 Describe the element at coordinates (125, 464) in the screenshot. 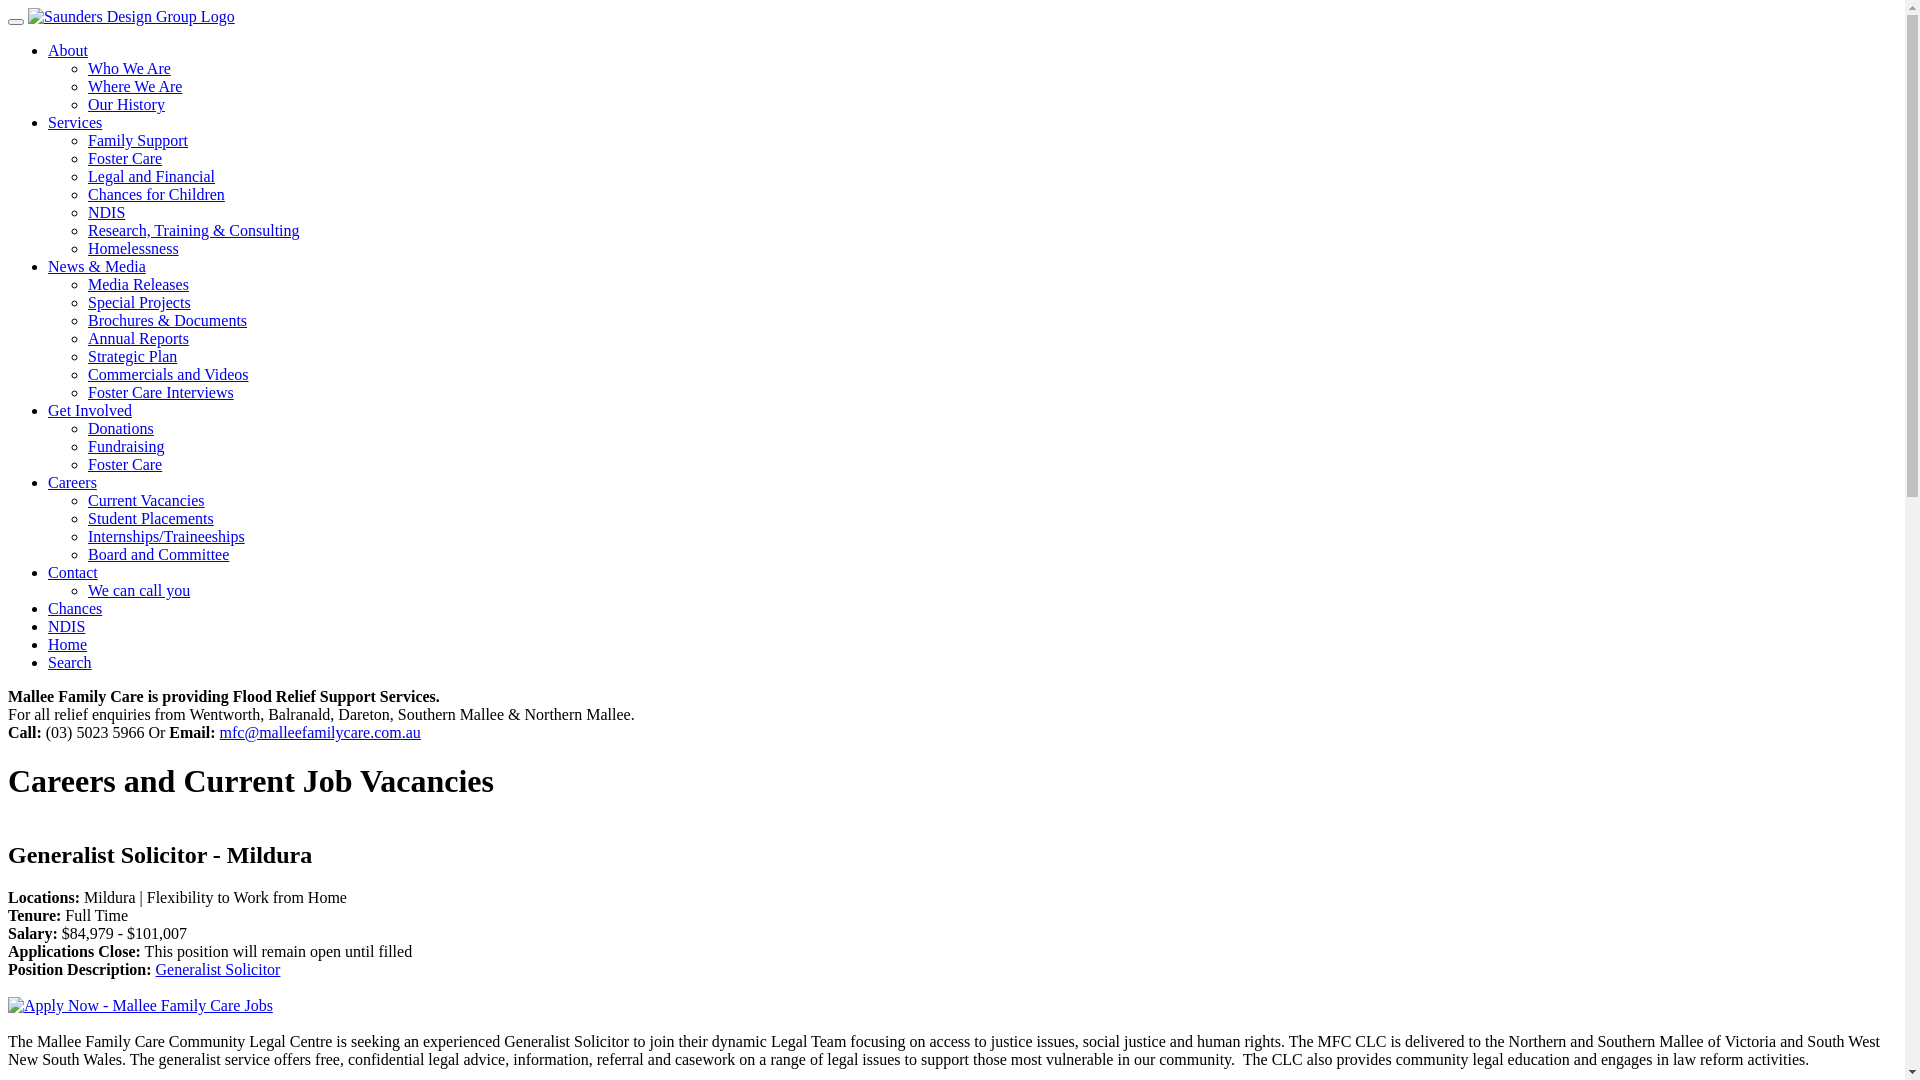

I see `Foster Care` at that location.